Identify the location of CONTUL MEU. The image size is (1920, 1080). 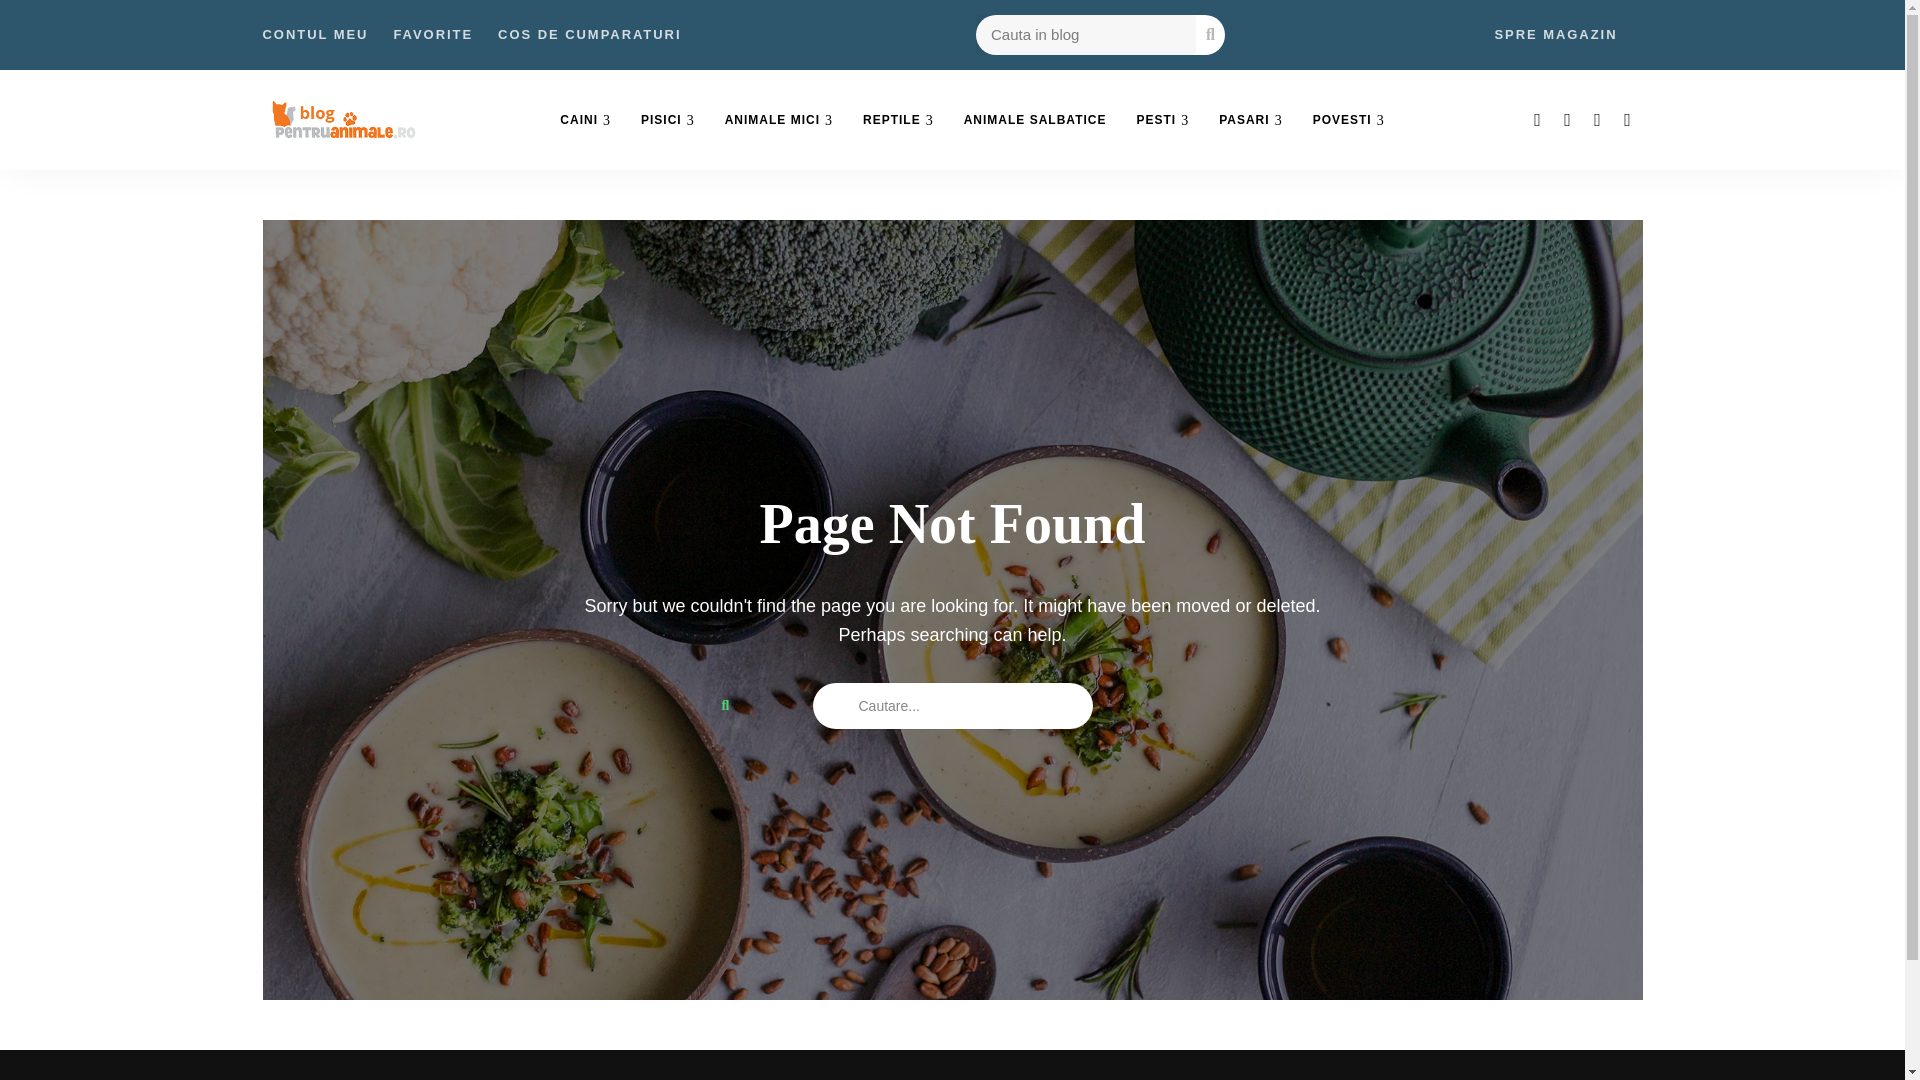
(314, 35).